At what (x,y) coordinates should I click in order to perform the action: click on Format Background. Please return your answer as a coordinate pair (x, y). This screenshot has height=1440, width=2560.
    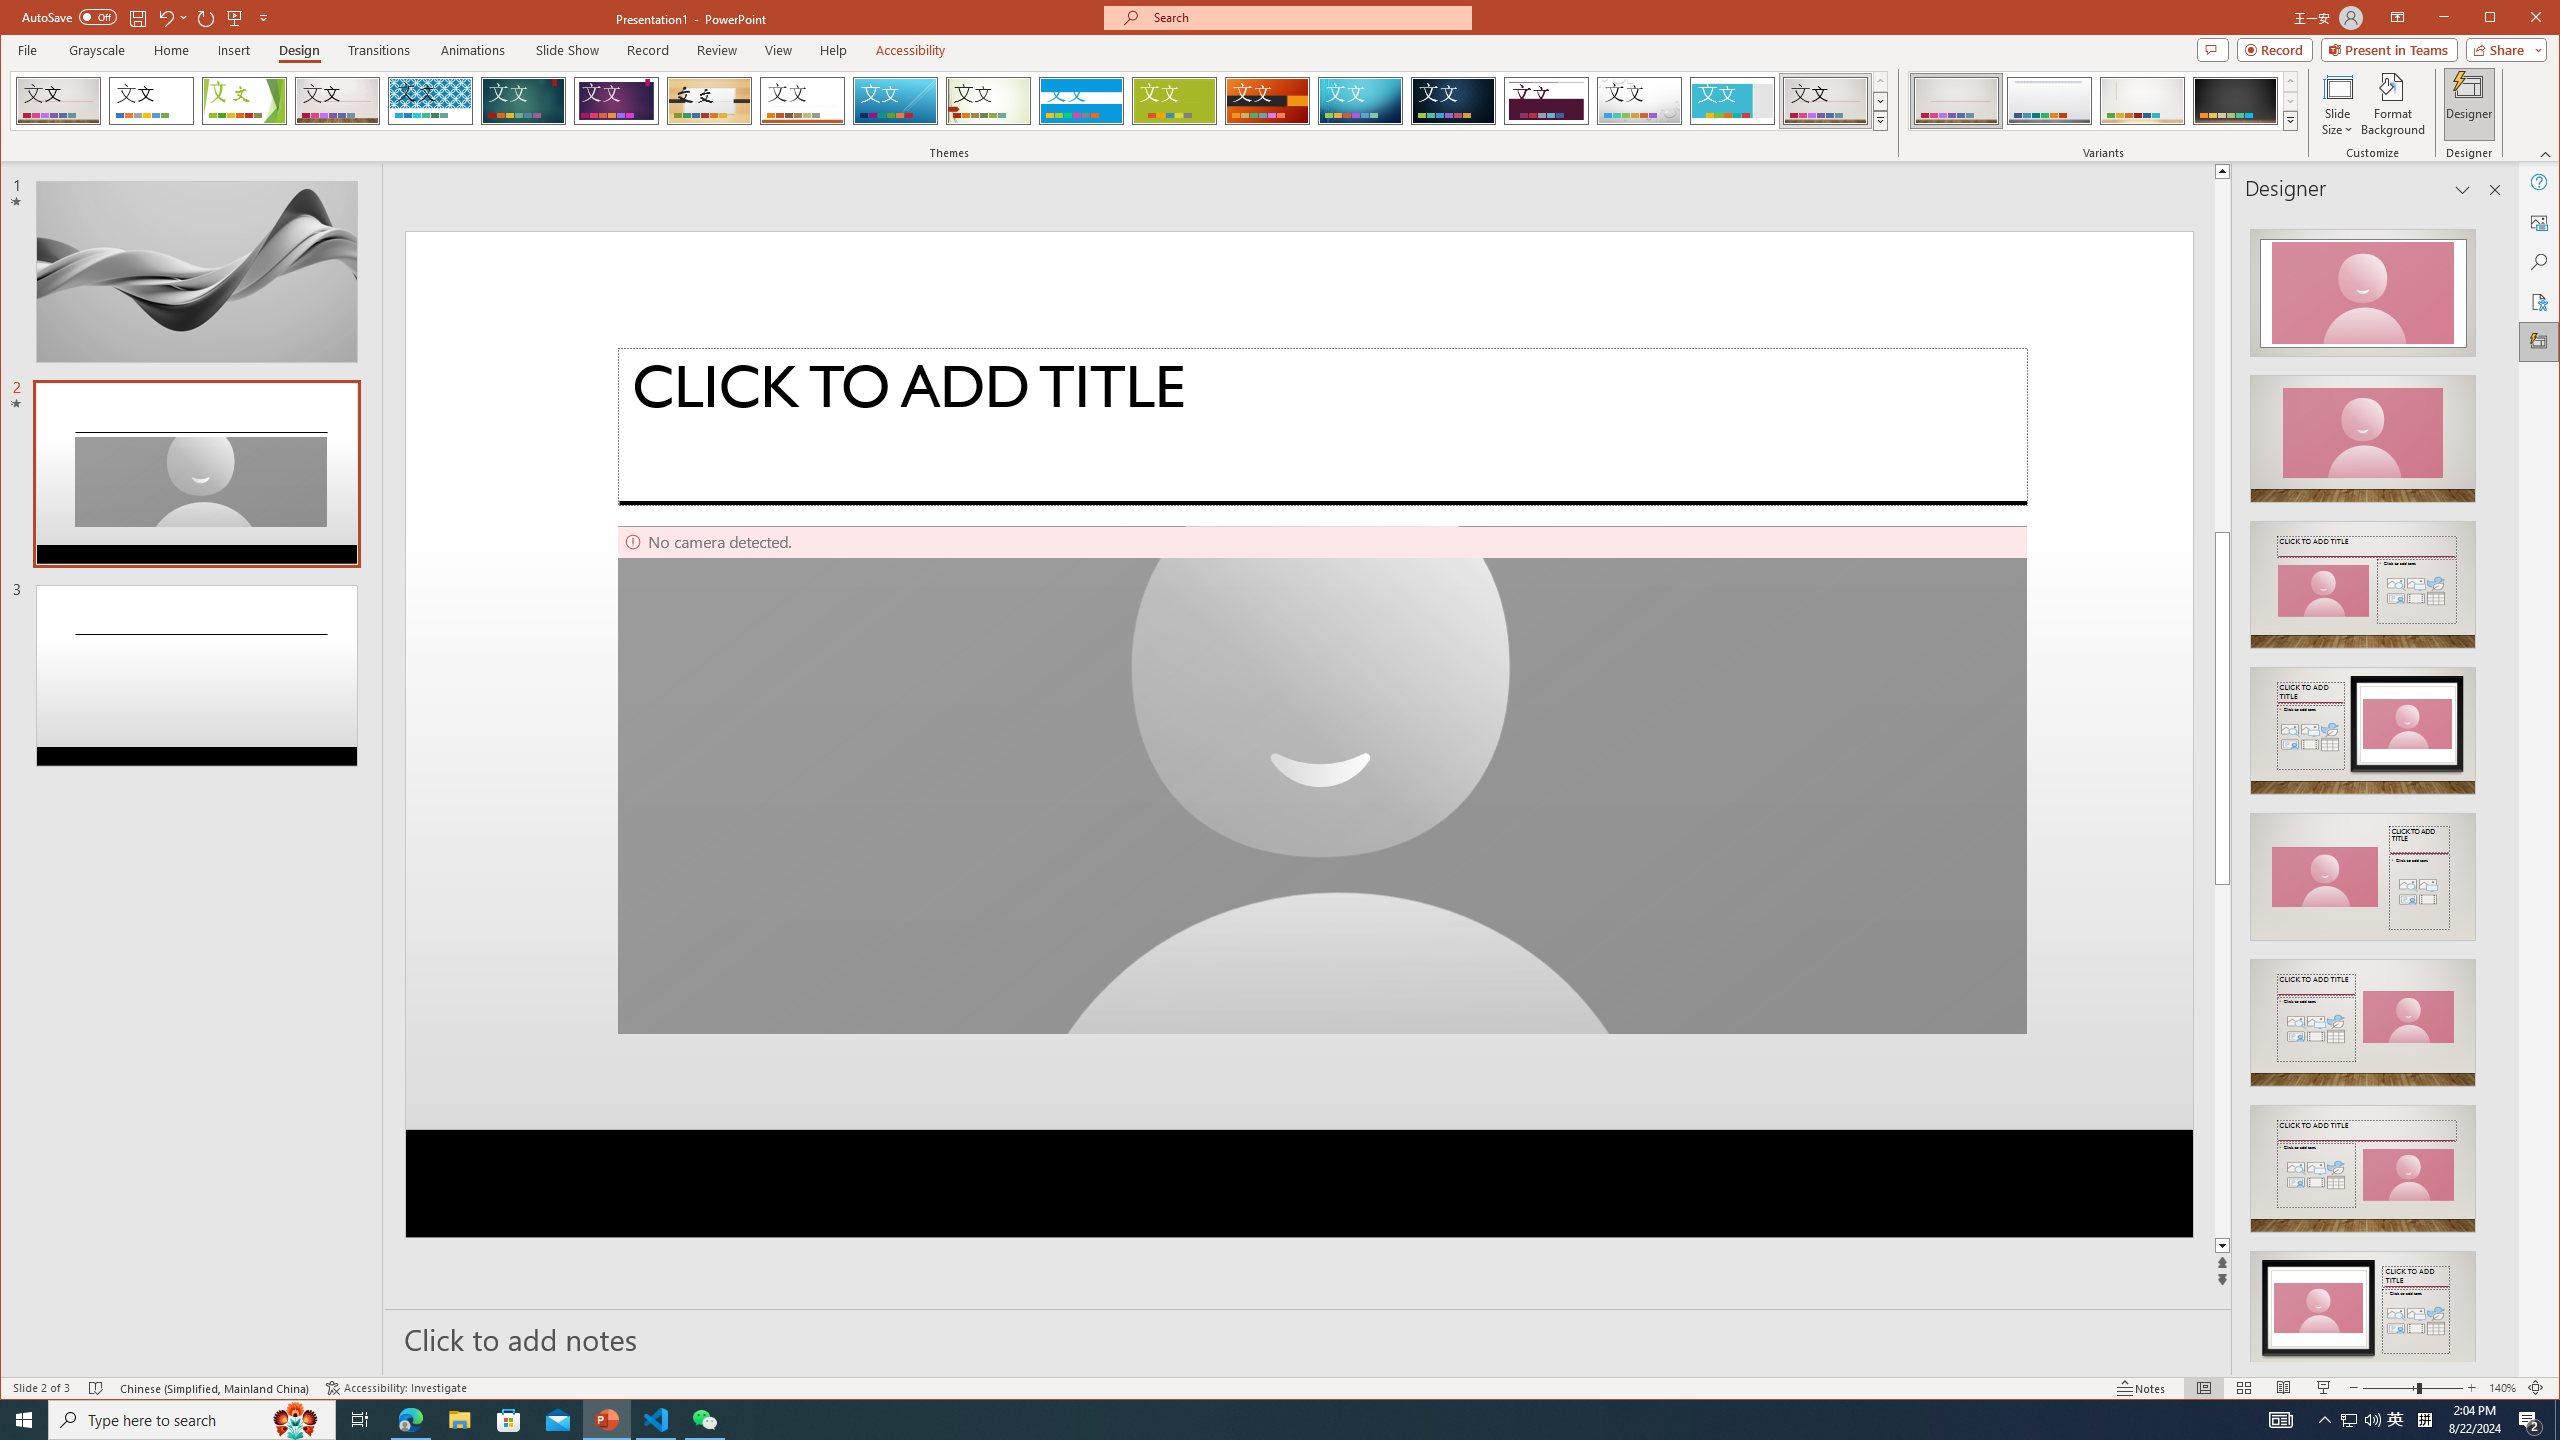
    Looking at the image, I should click on (2392, 104).